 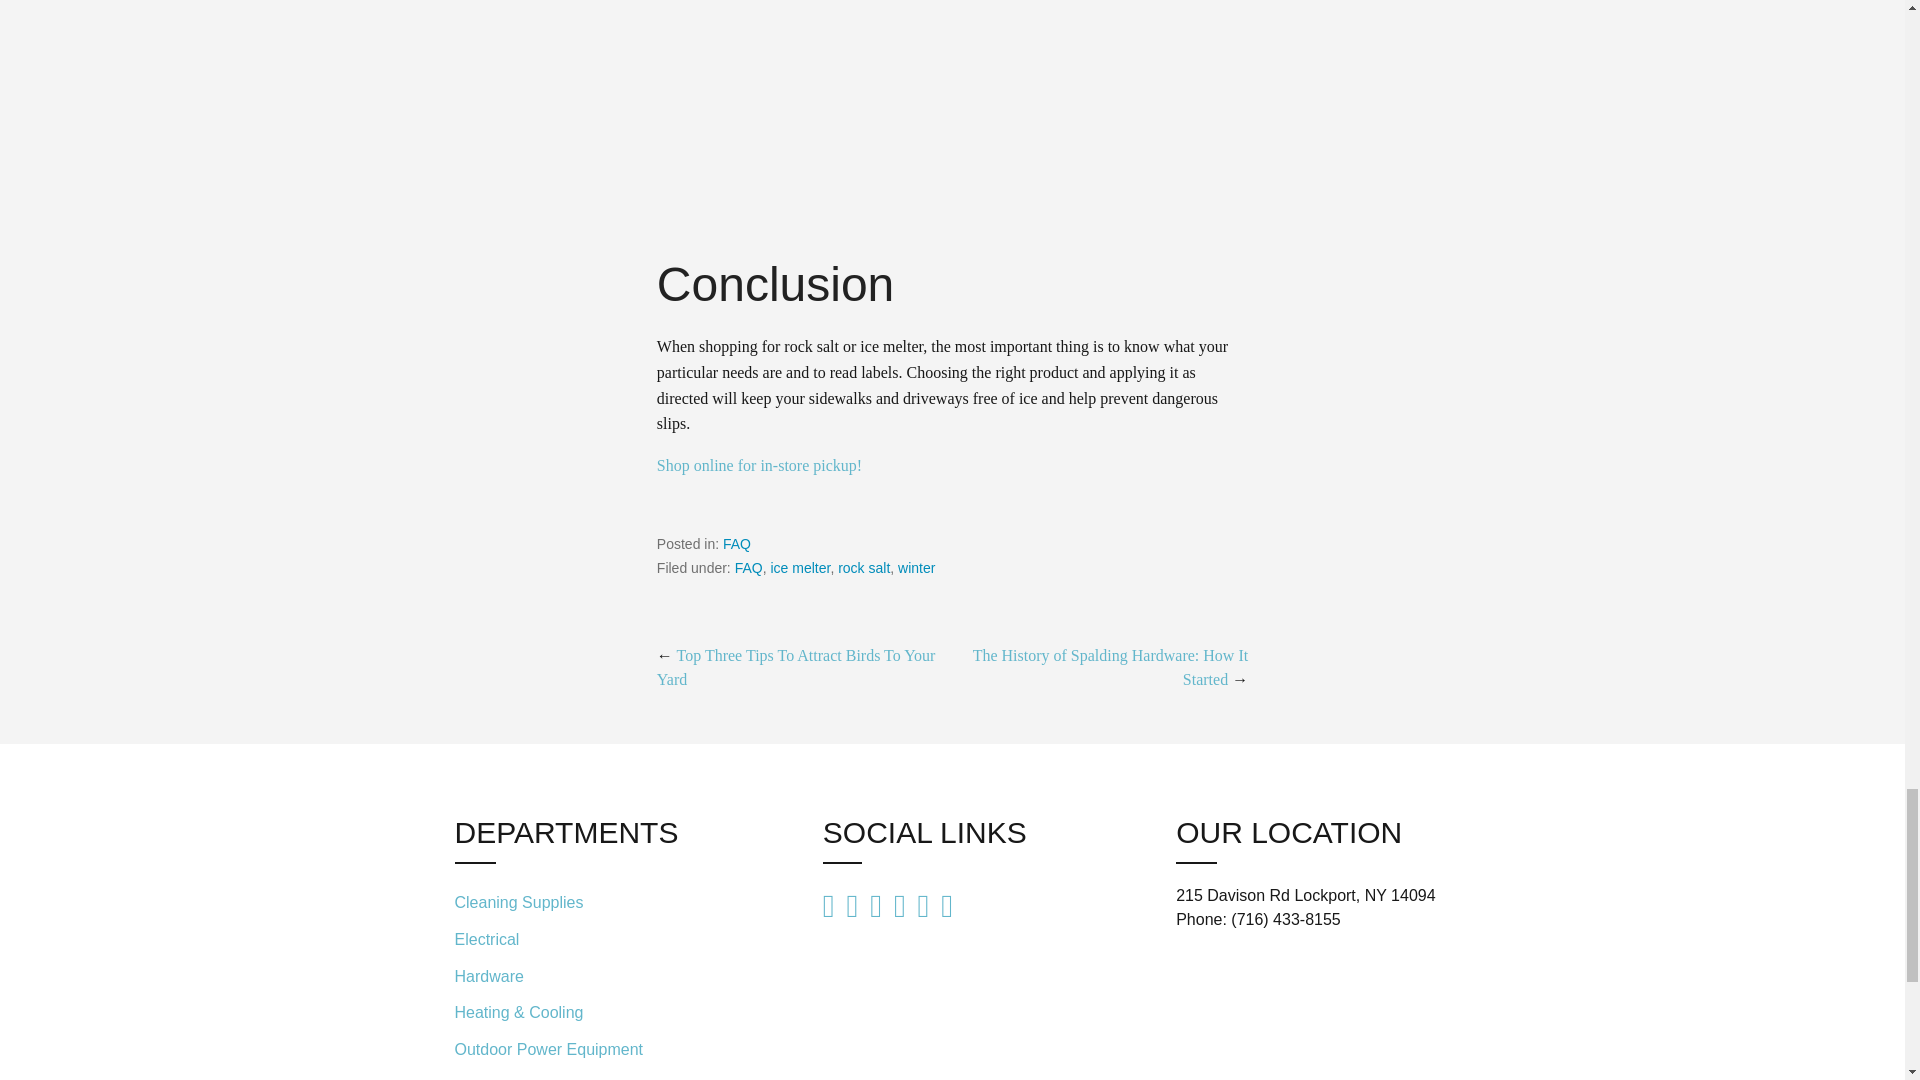 I want to click on Shop online for in-store pickup!, so click(x=759, y=465).